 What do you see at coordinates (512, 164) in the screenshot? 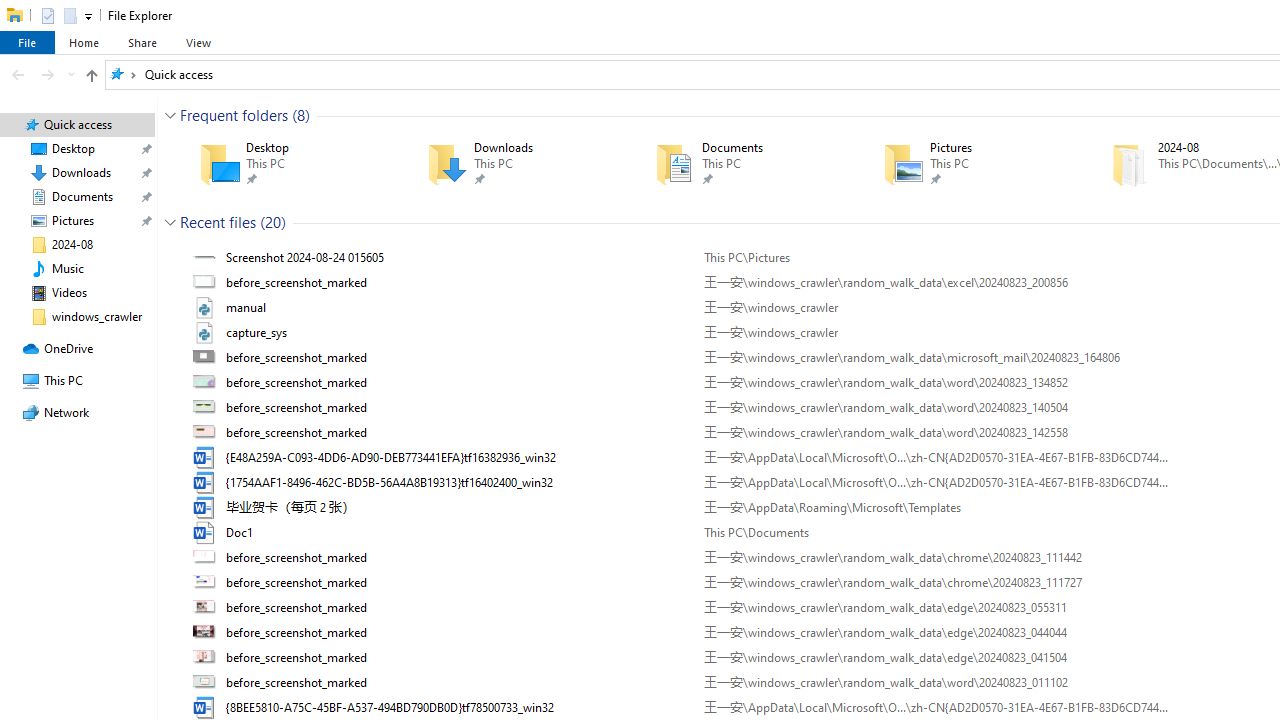
I see `Downloads` at bounding box center [512, 164].